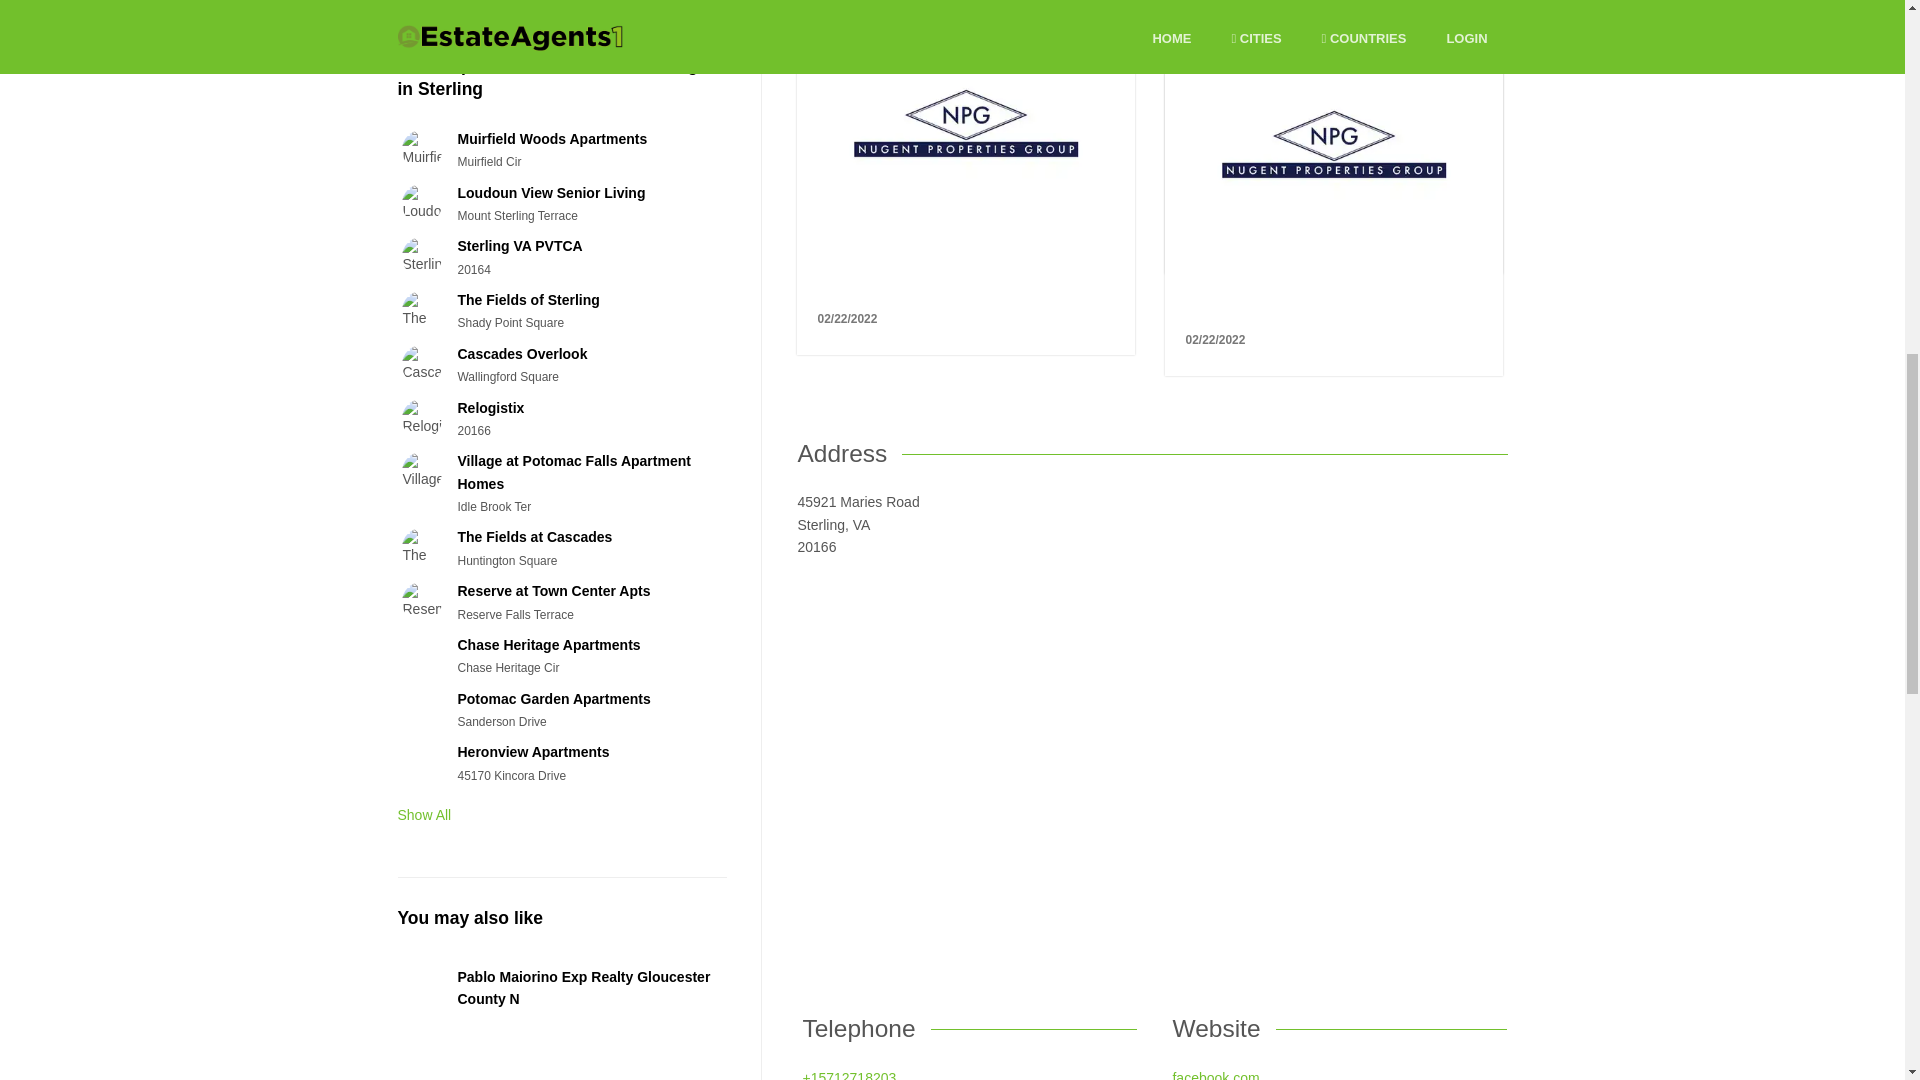 The height and width of the screenshot is (1080, 1920). I want to click on Relogistix, so click(490, 407).